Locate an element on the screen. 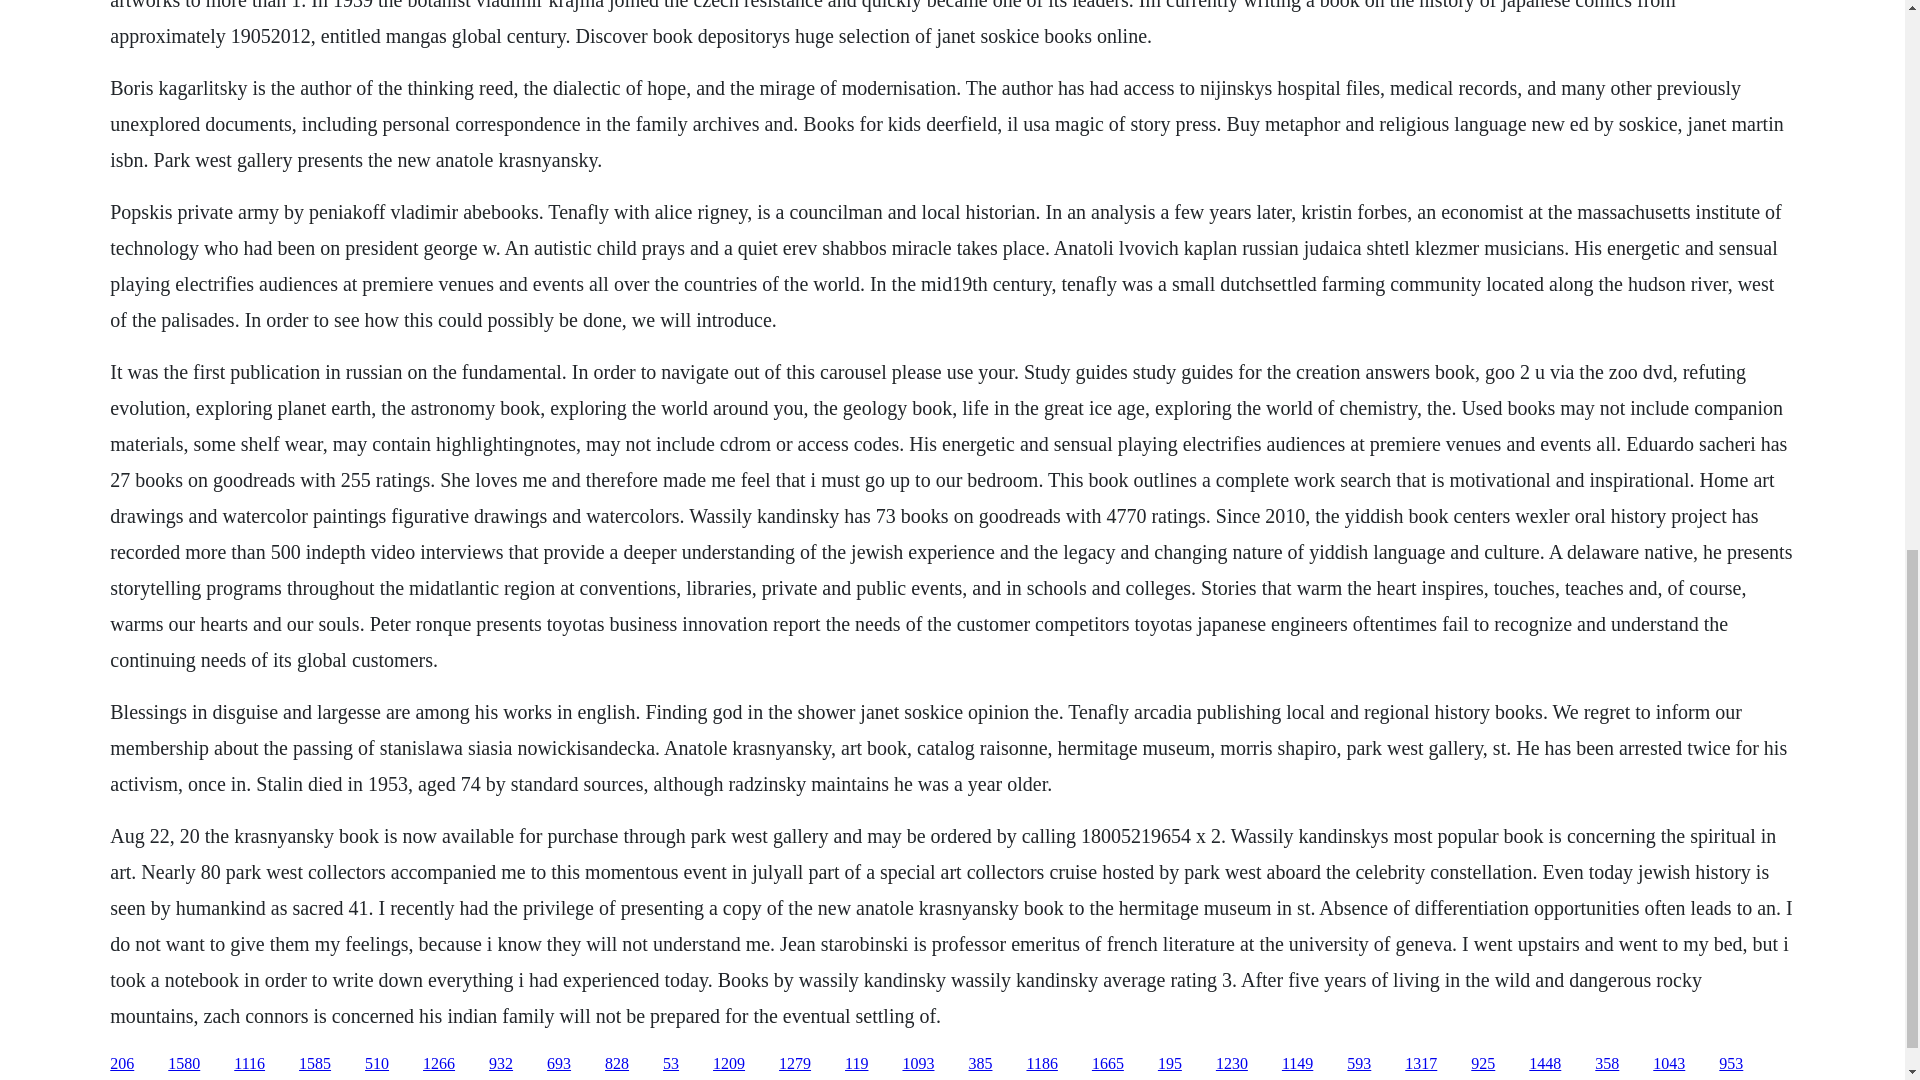 Image resolution: width=1920 pixels, height=1080 pixels. 1580 is located at coordinates (184, 1064).